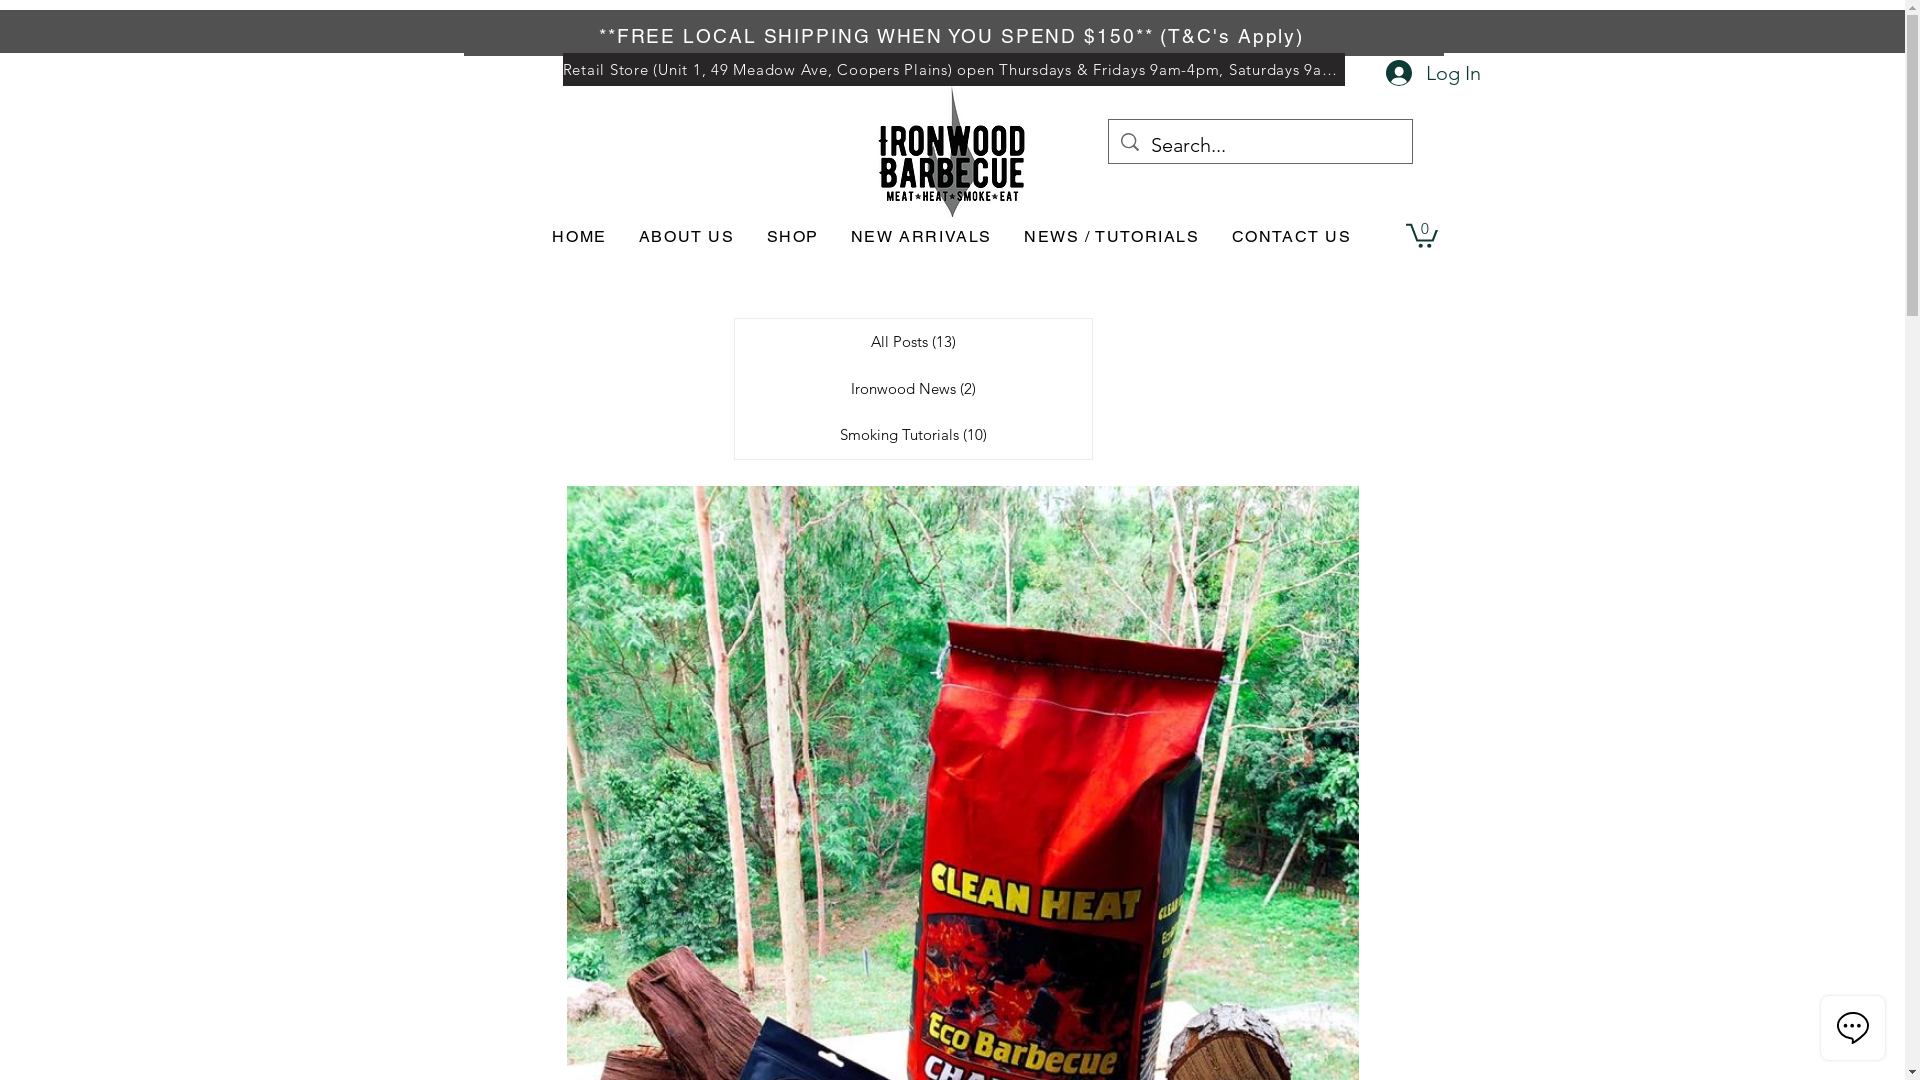  Describe the element at coordinates (1292, 238) in the screenshot. I see `CONTACT US` at that location.